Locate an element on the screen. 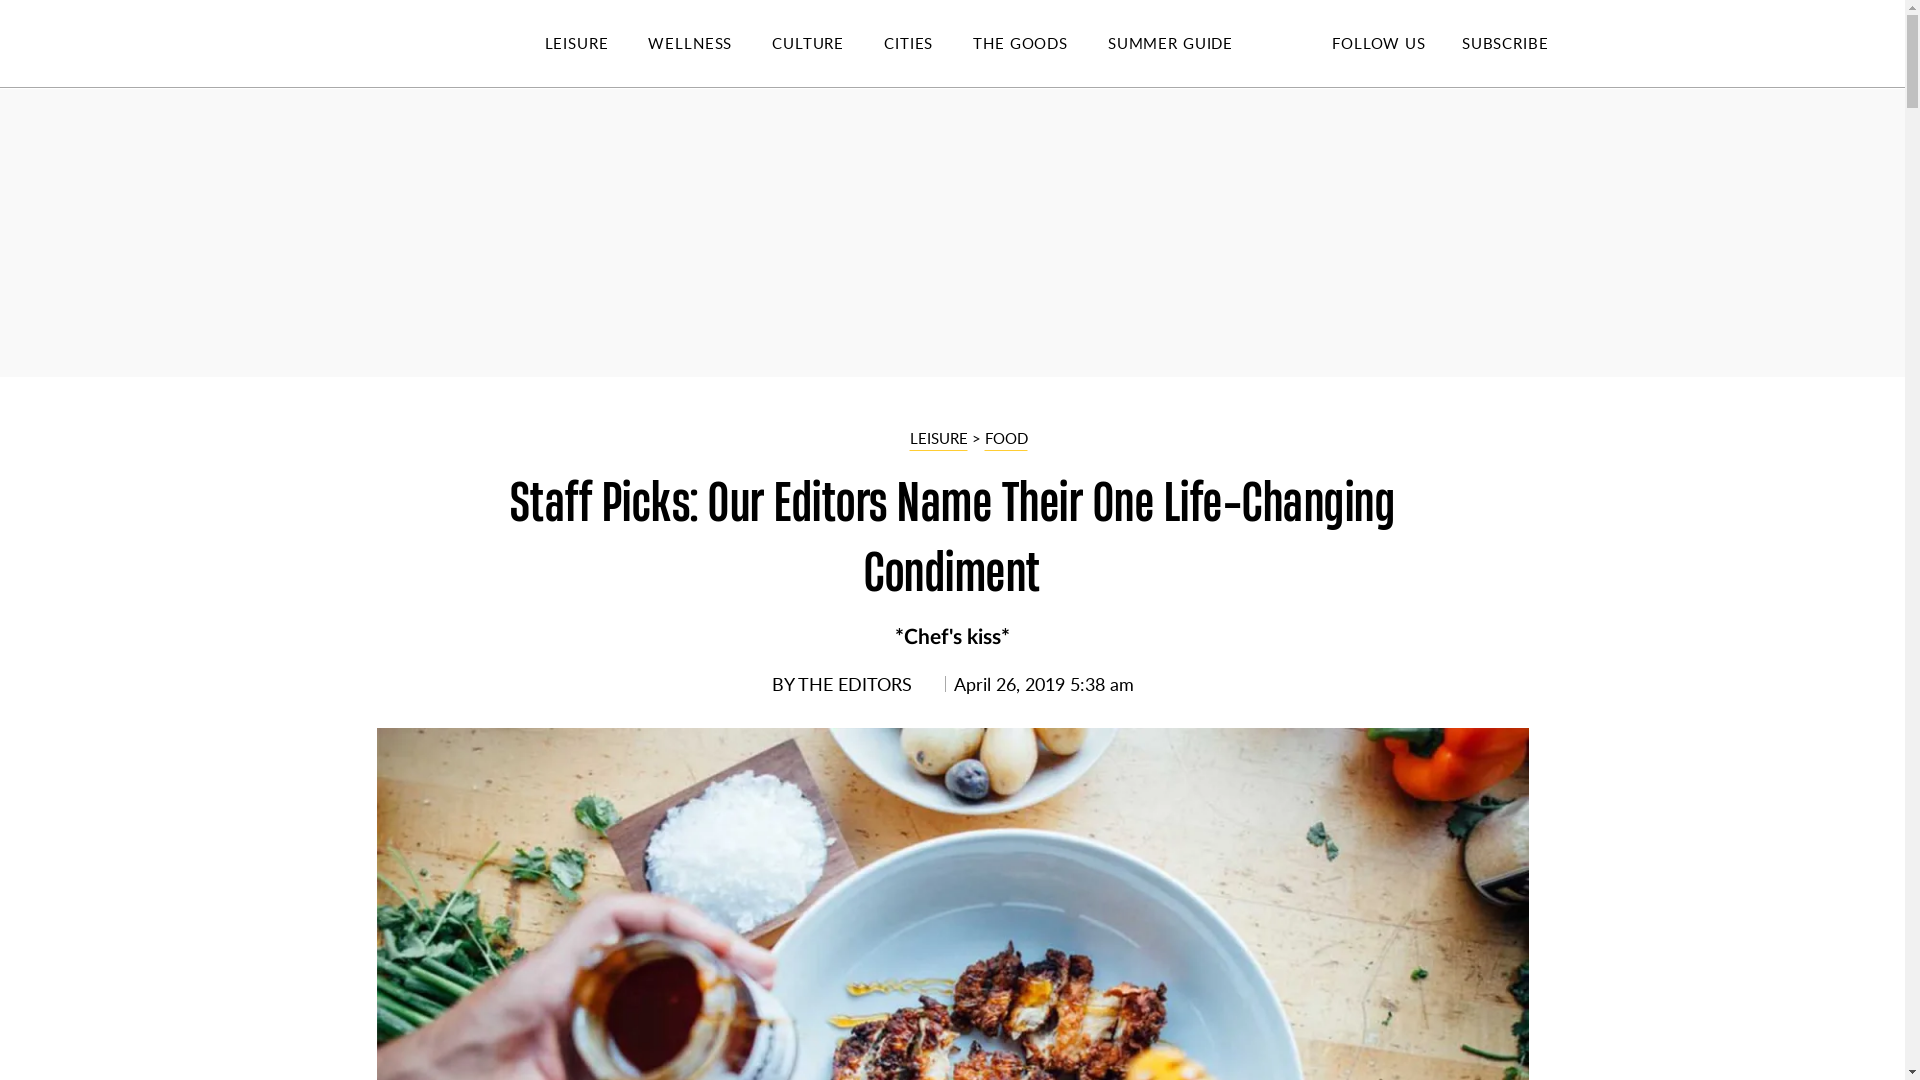  LEISURE is located at coordinates (596, 44).